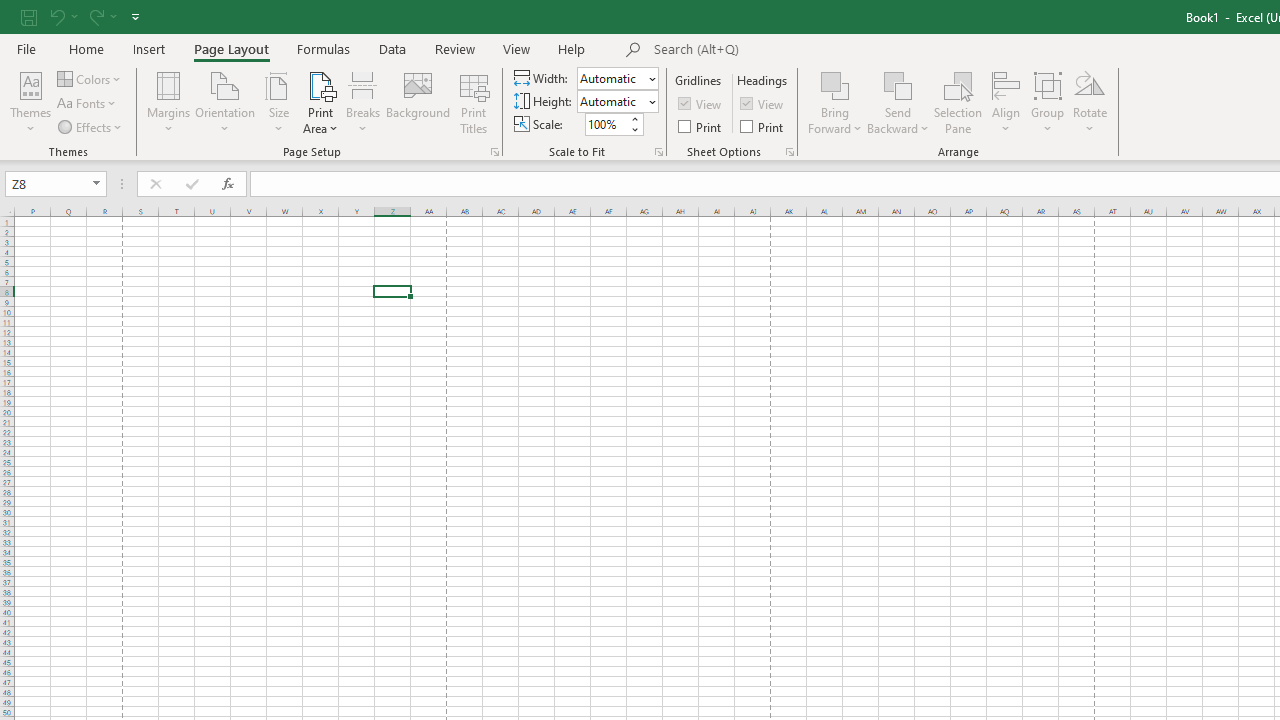 Image resolution: width=1280 pixels, height=720 pixels. What do you see at coordinates (763, 126) in the screenshot?
I see `Print` at bounding box center [763, 126].